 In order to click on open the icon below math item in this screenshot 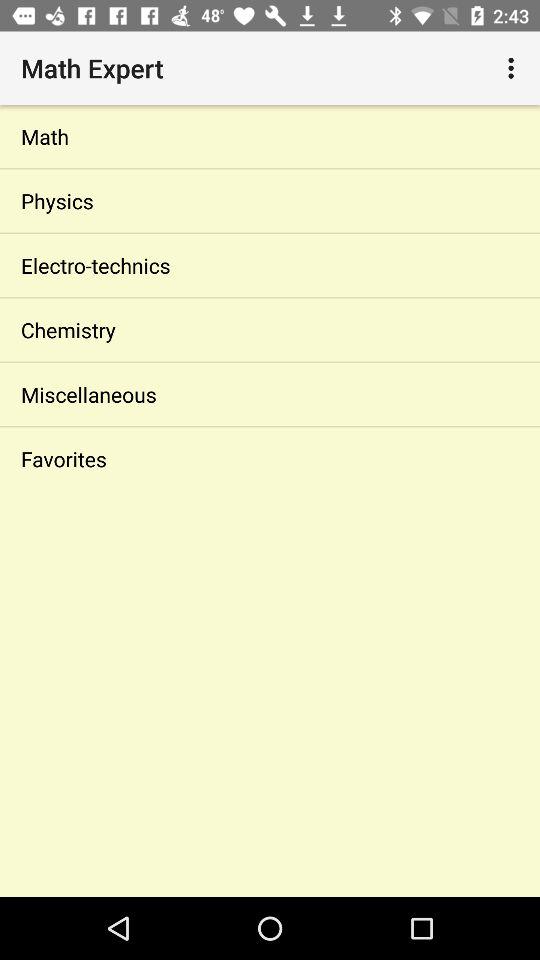, I will do `click(270, 200)`.